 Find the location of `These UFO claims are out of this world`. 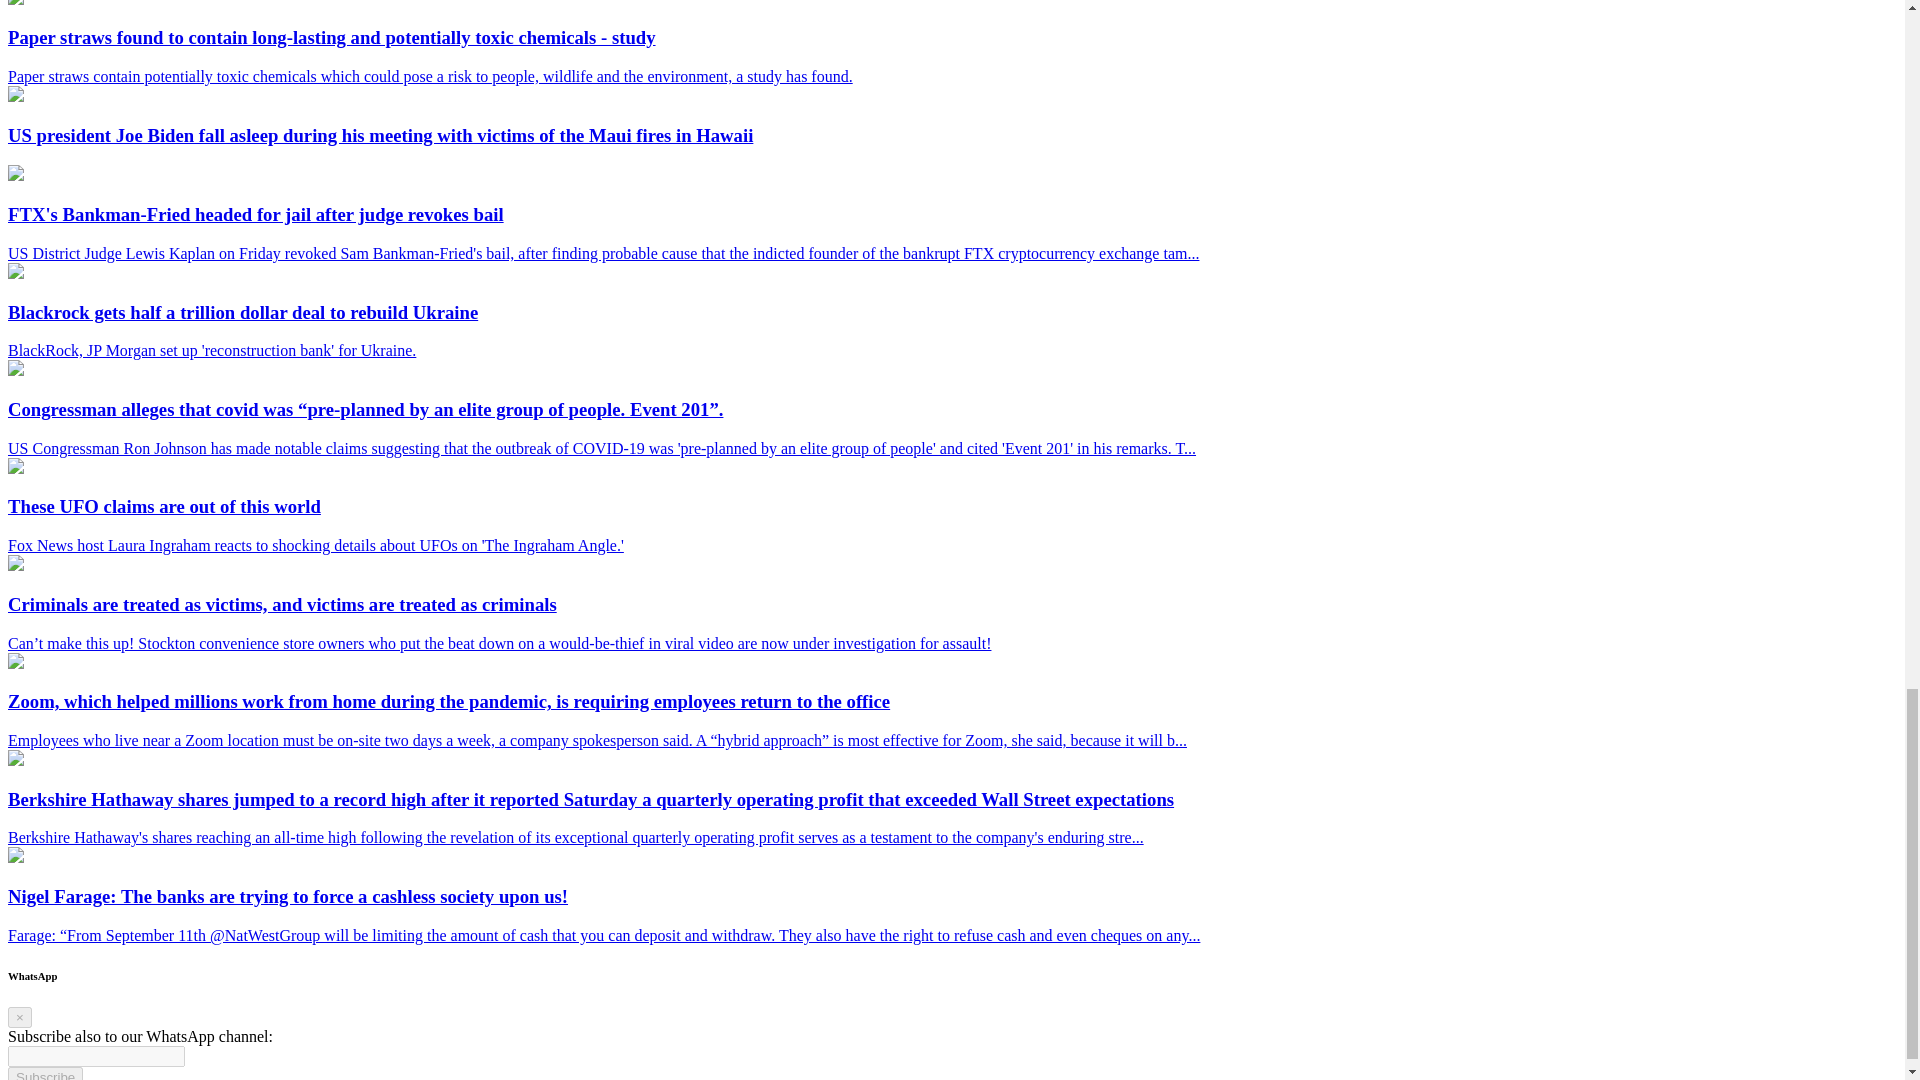

These UFO claims are out of this world is located at coordinates (15, 468).